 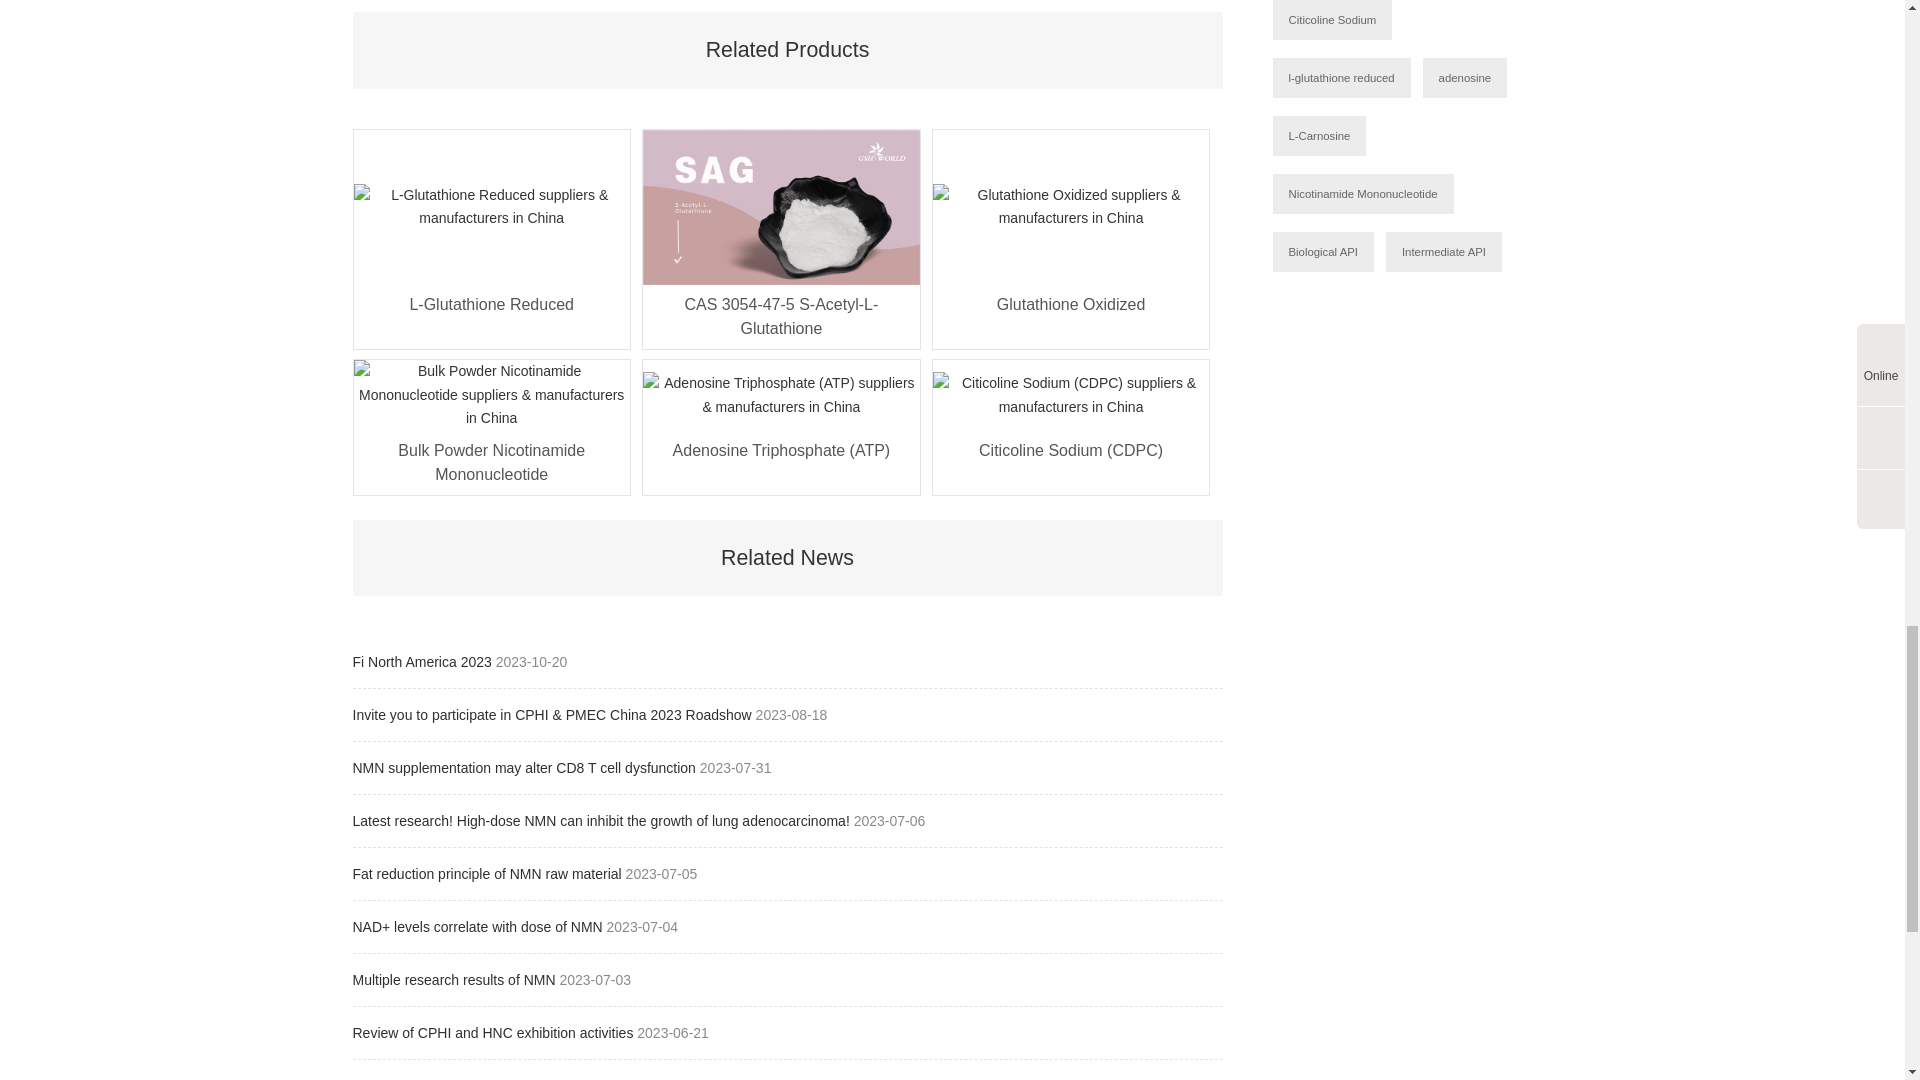 I want to click on CPHI Invited Speech, so click(x=418, y=1078).